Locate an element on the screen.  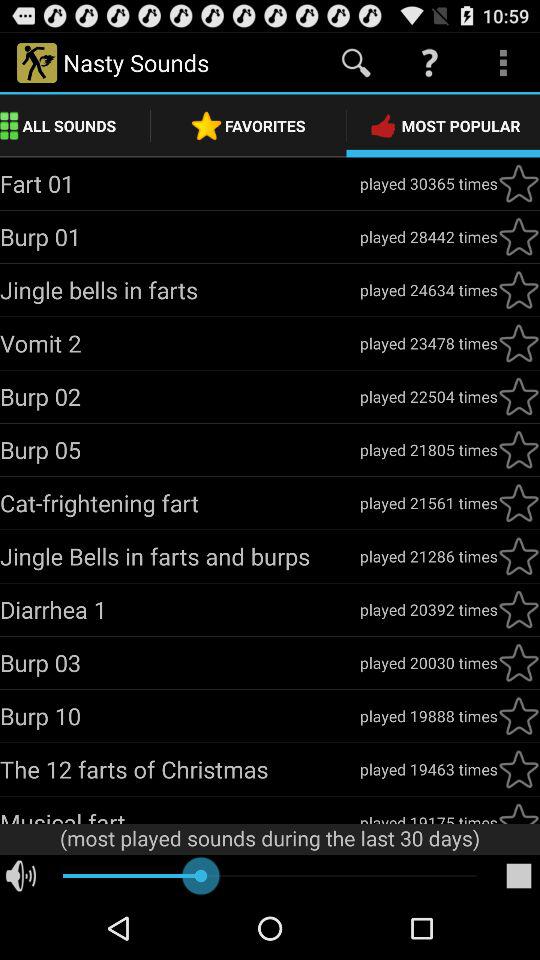
favorite sound is located at coordinates (519, 396).